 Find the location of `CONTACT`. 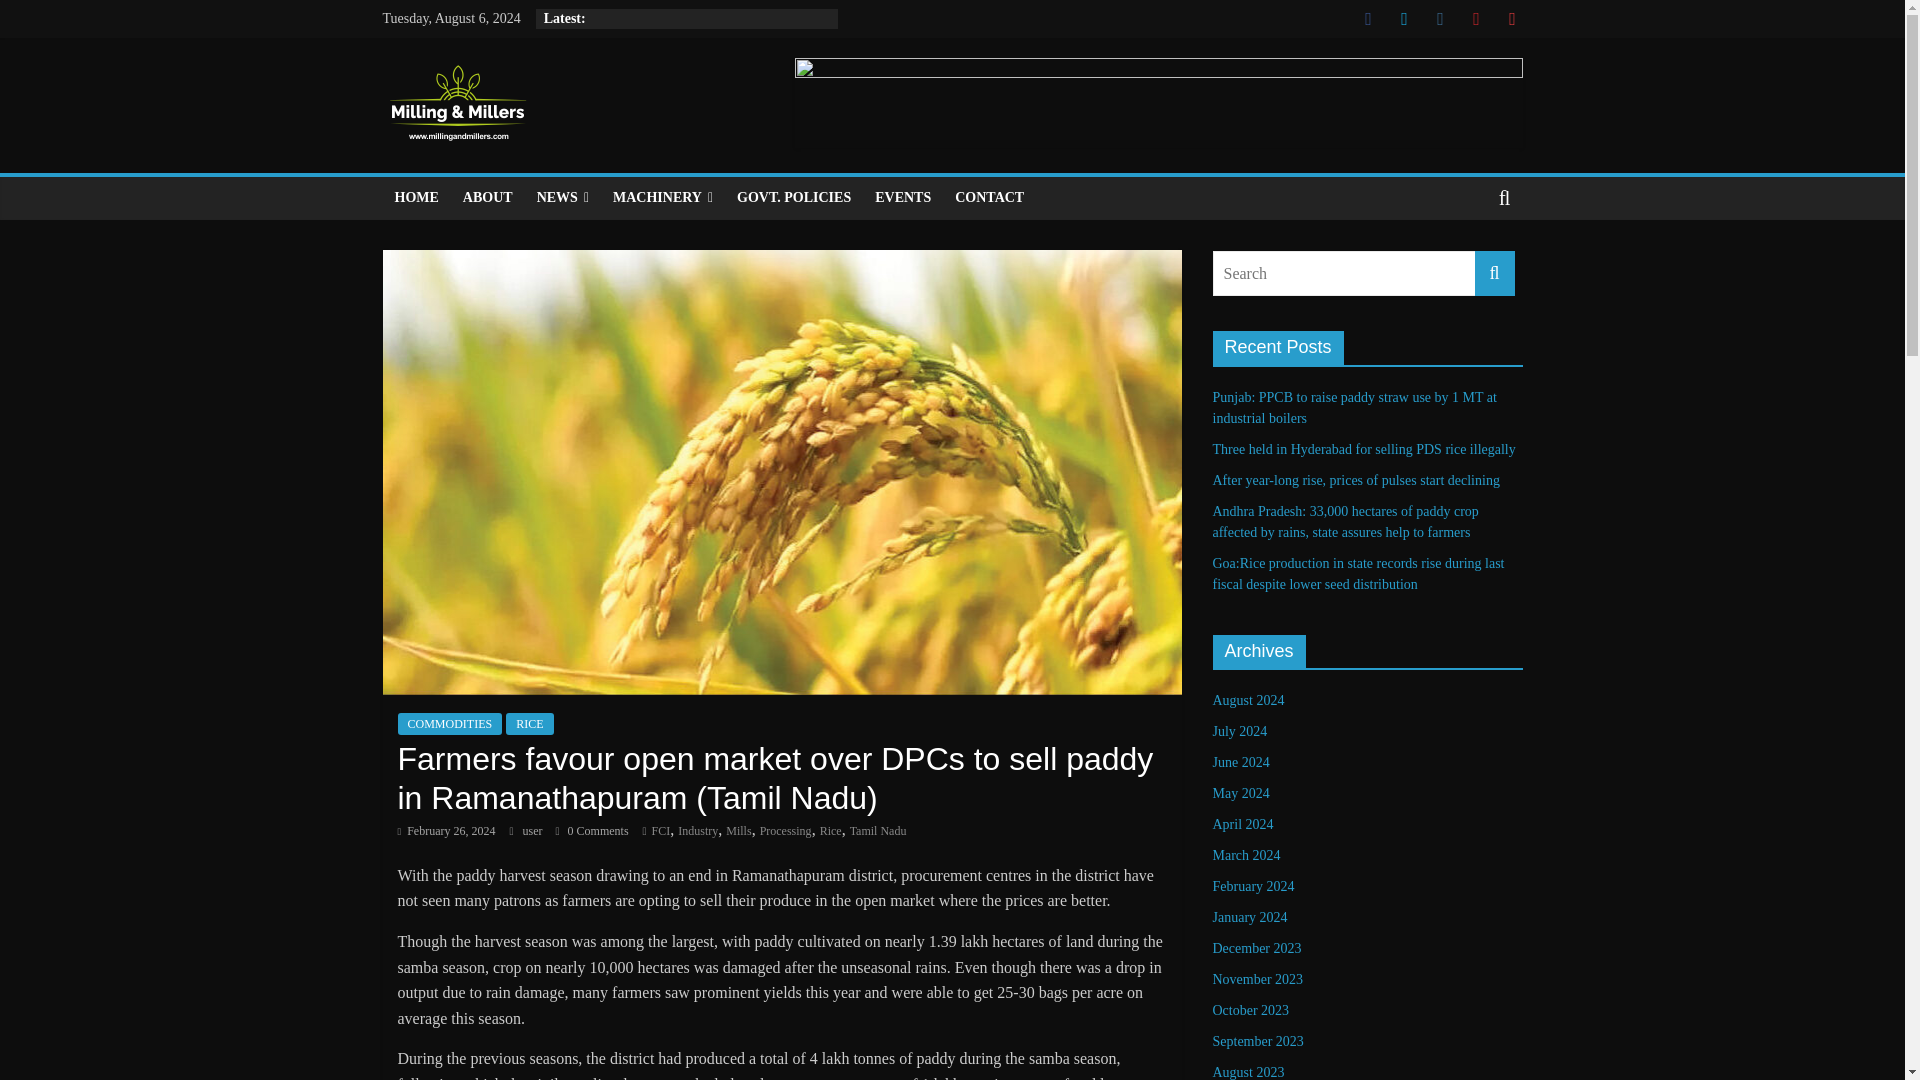

CONTACT is located at coordinates (989, 198).